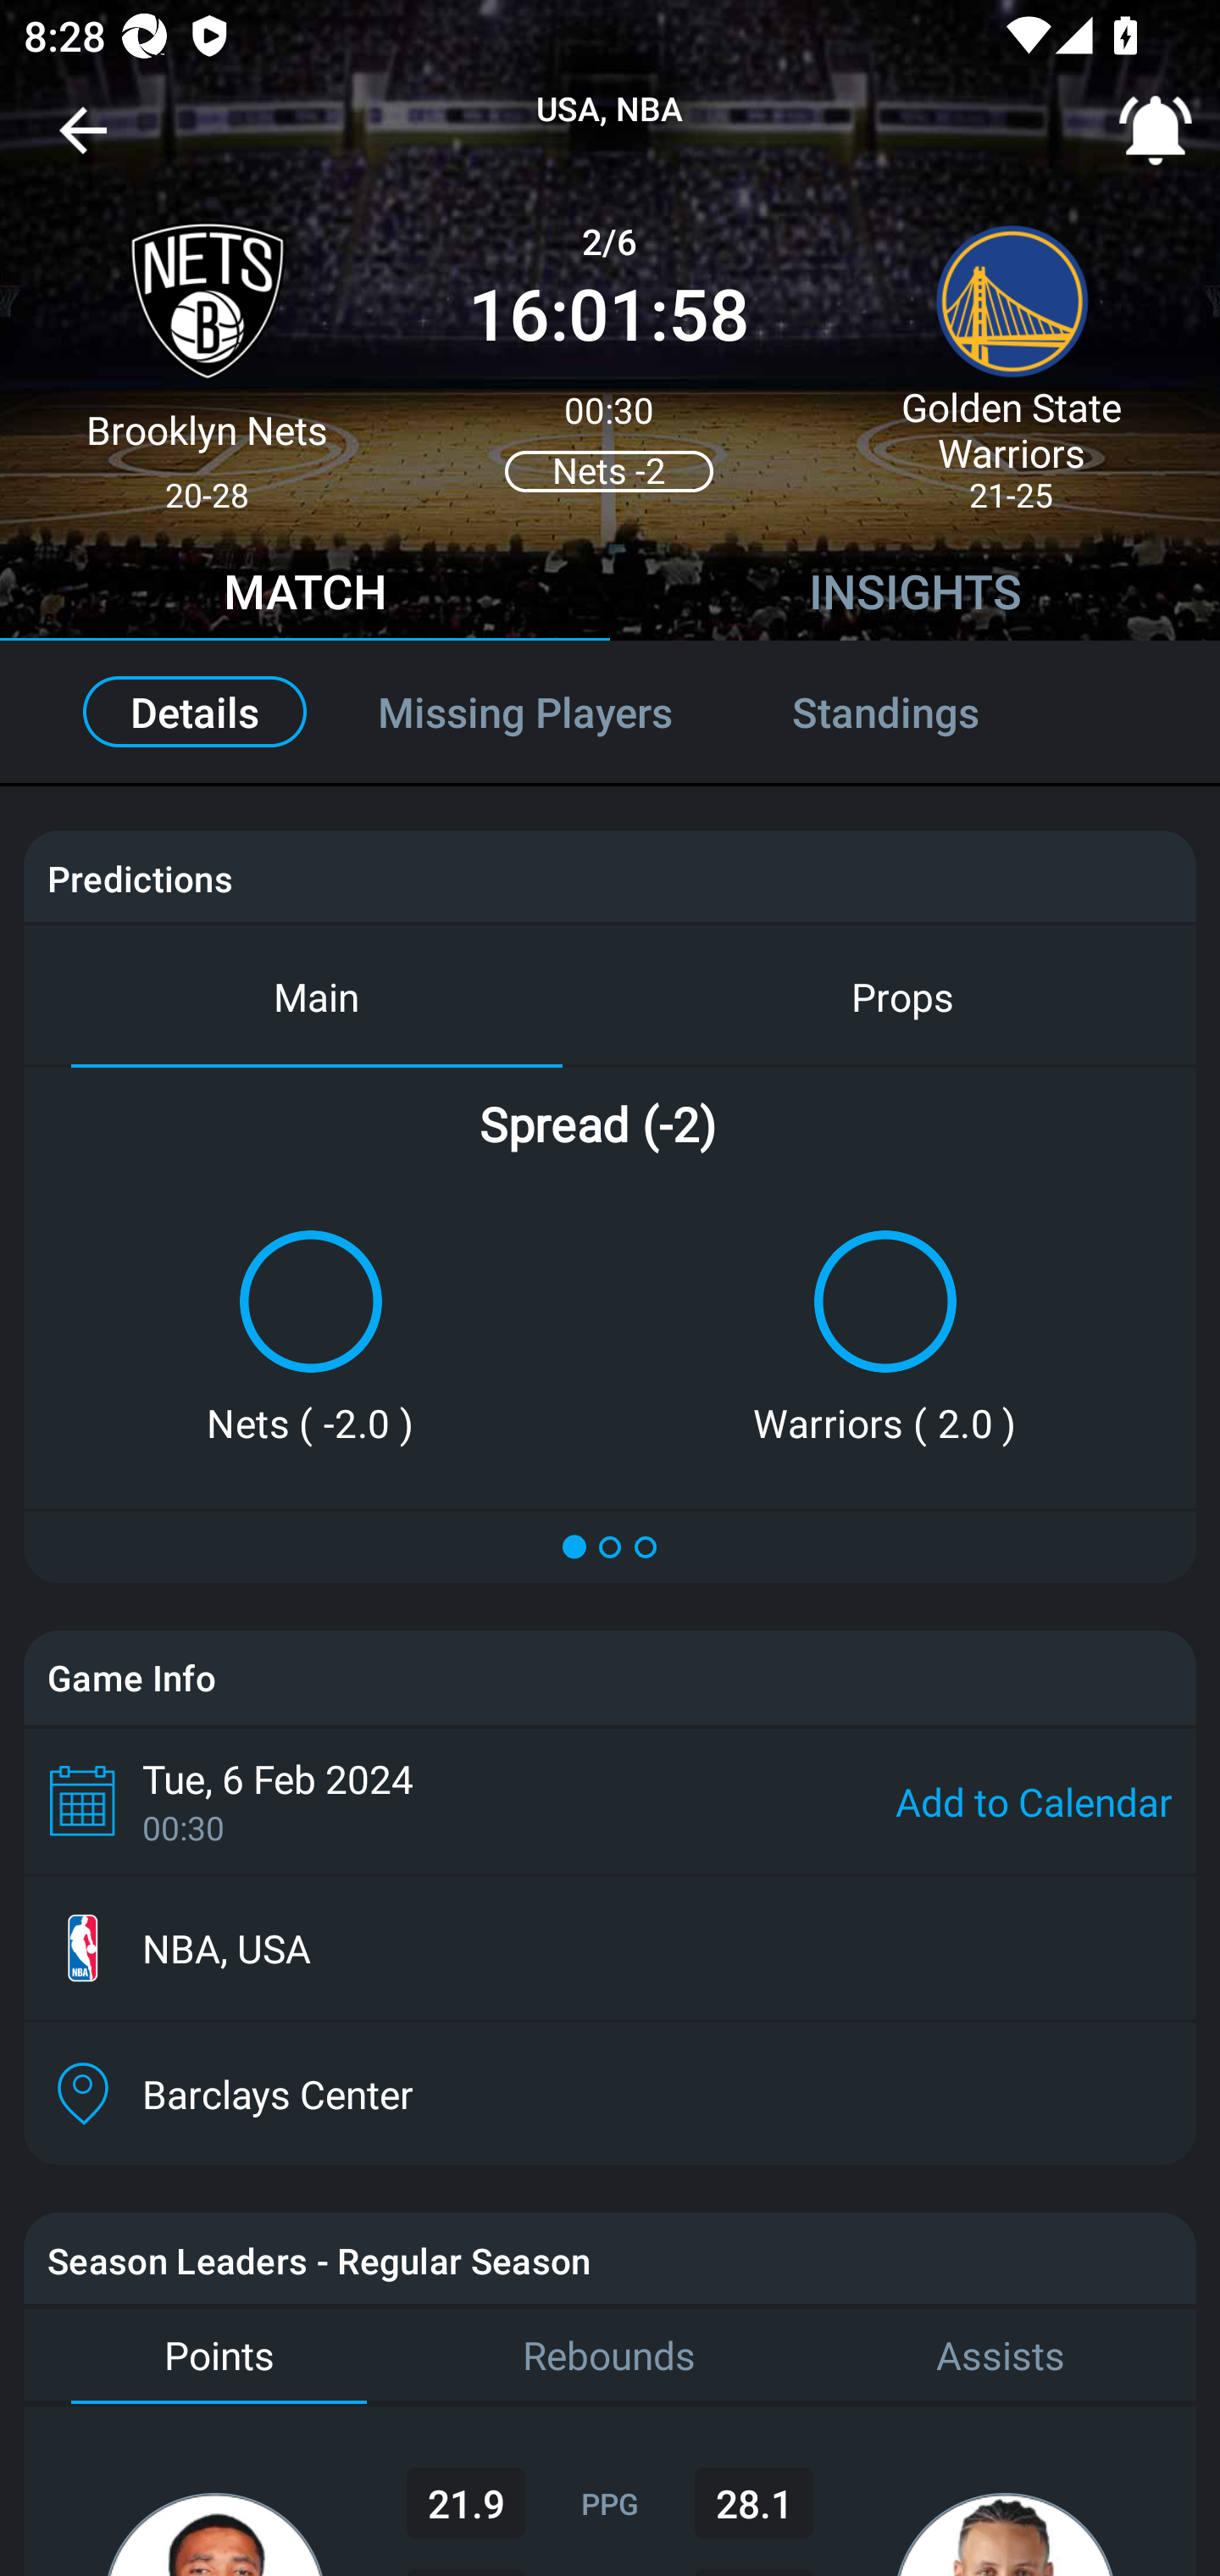 Image resolution: width=1220 pixels, height=2576 pixels. What do you see at coordinates (922, 712) in the screenshot?
I see `Standings` at bounding box center [922, 712].